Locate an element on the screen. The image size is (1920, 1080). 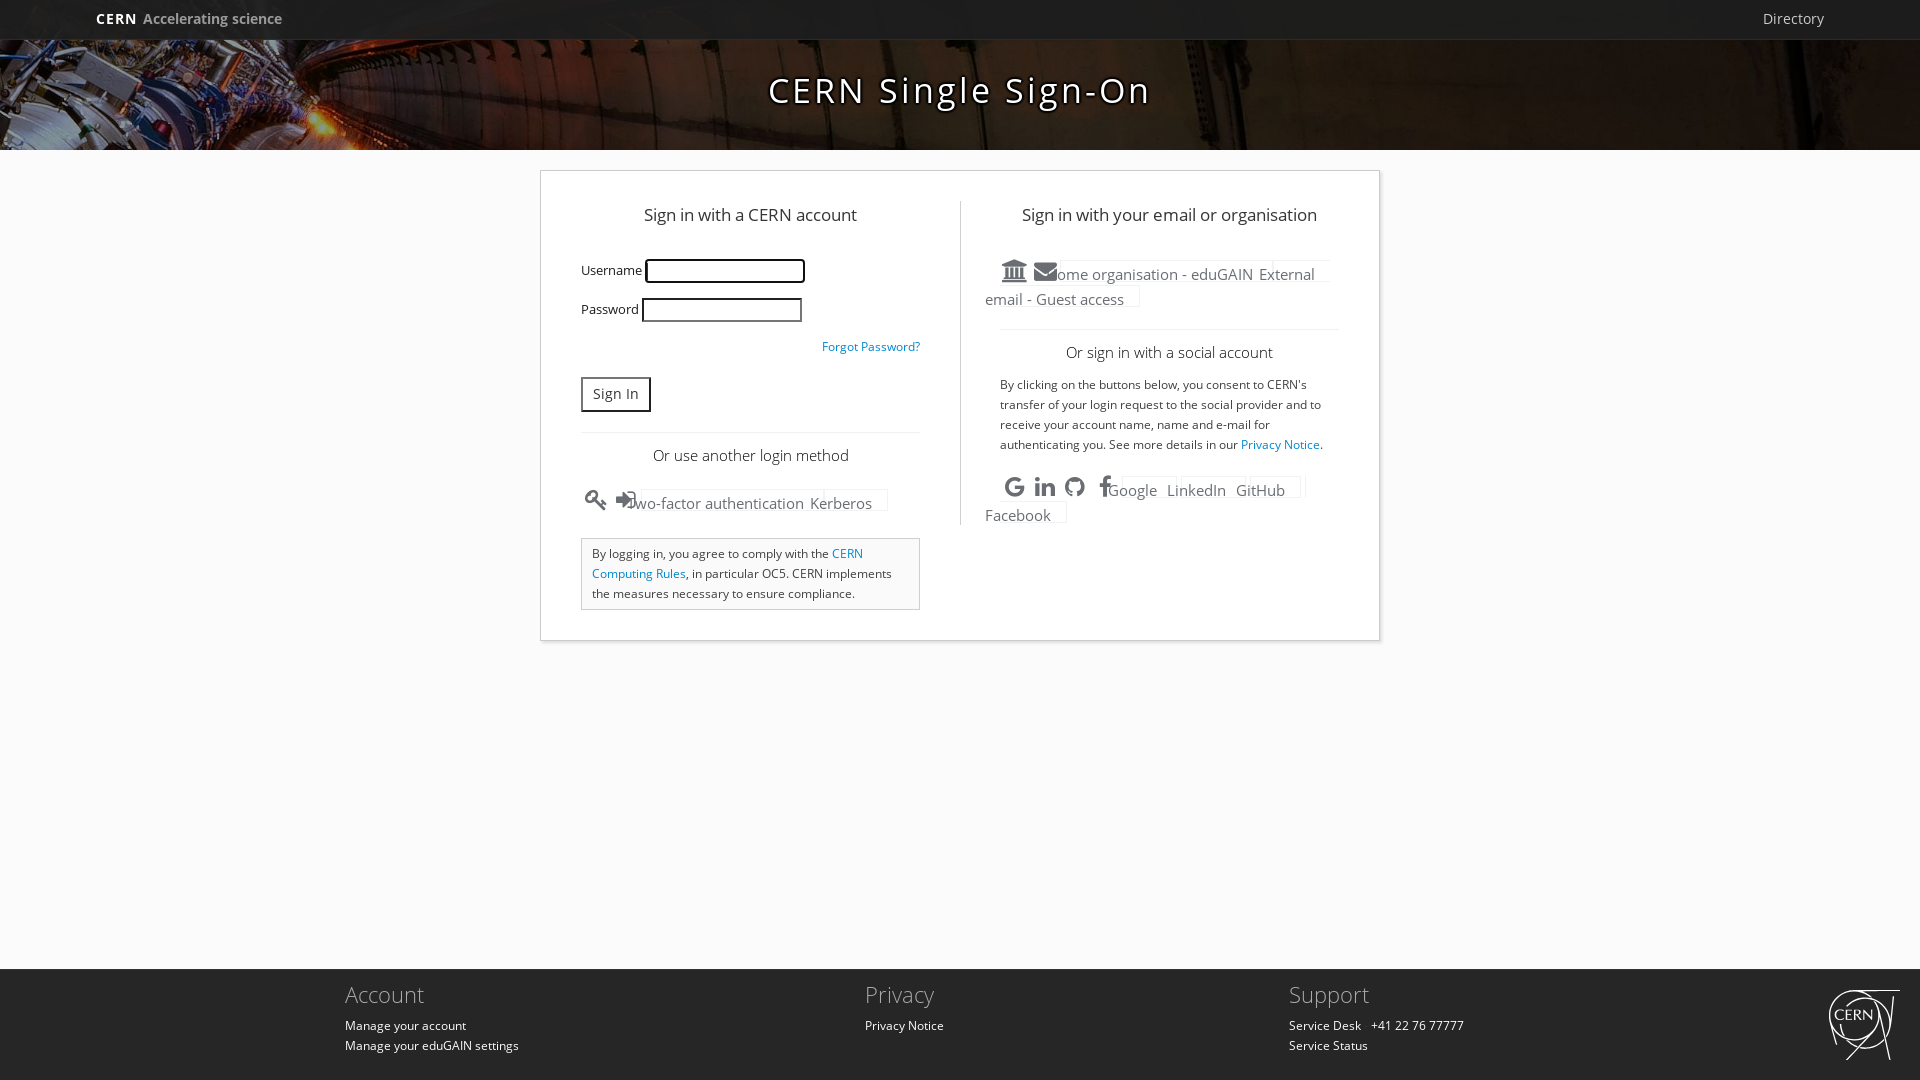
Privacy Notice is located at coordinates (1280, 444).